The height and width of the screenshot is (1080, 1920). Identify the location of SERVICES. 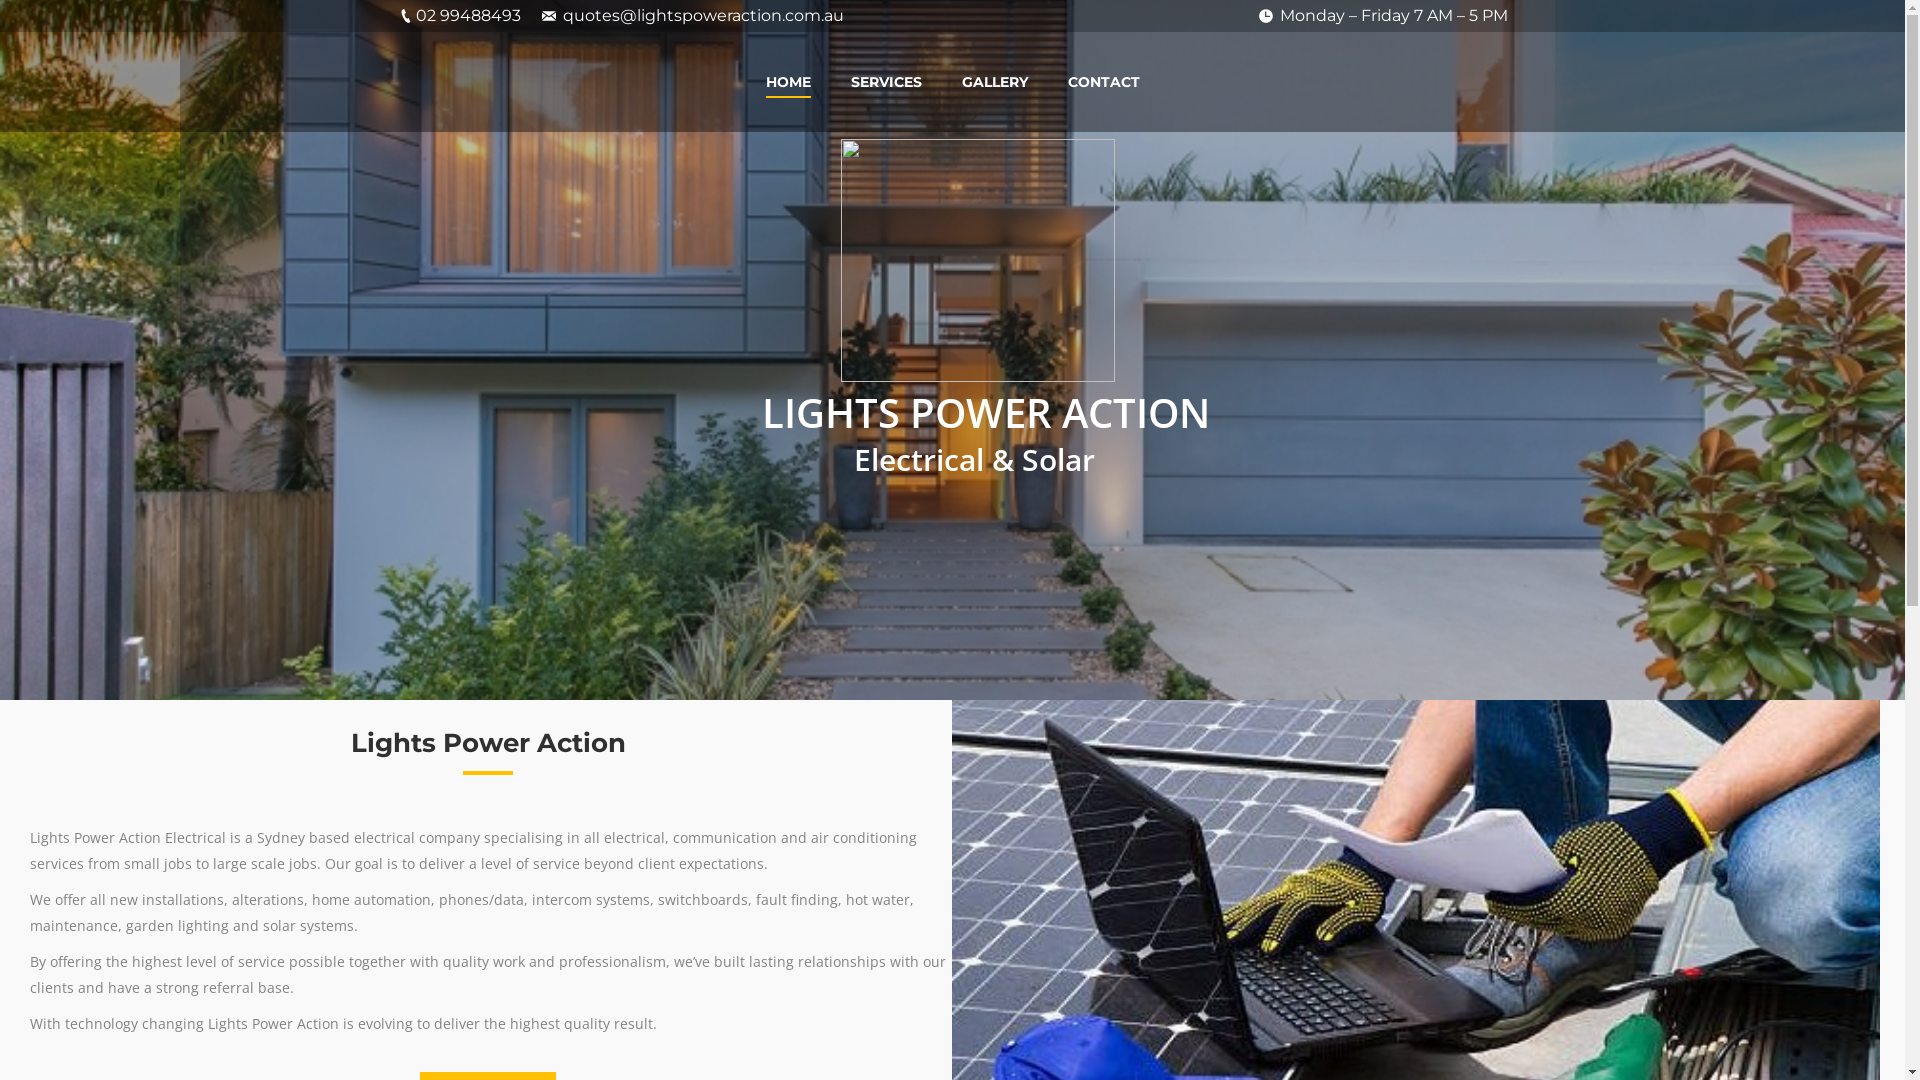
(886, 82).